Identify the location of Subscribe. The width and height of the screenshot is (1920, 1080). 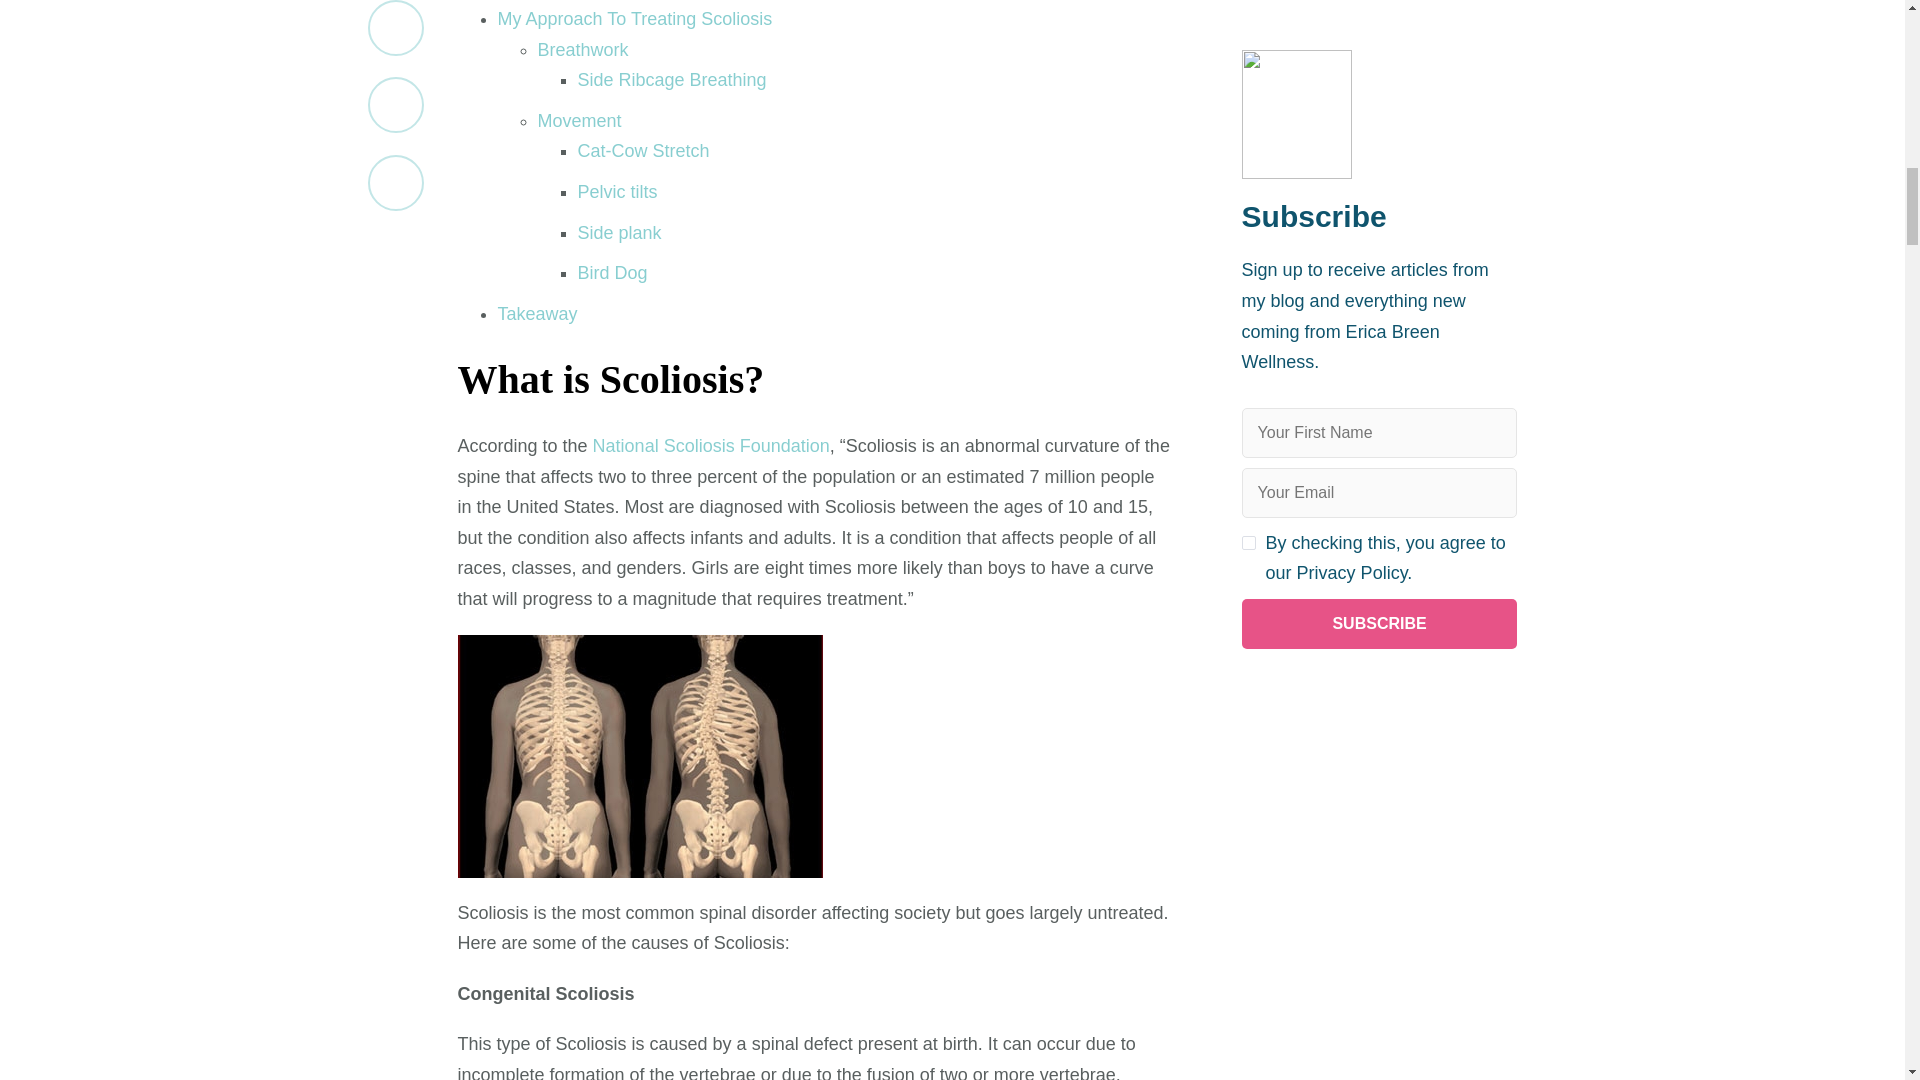
(1380, 92).